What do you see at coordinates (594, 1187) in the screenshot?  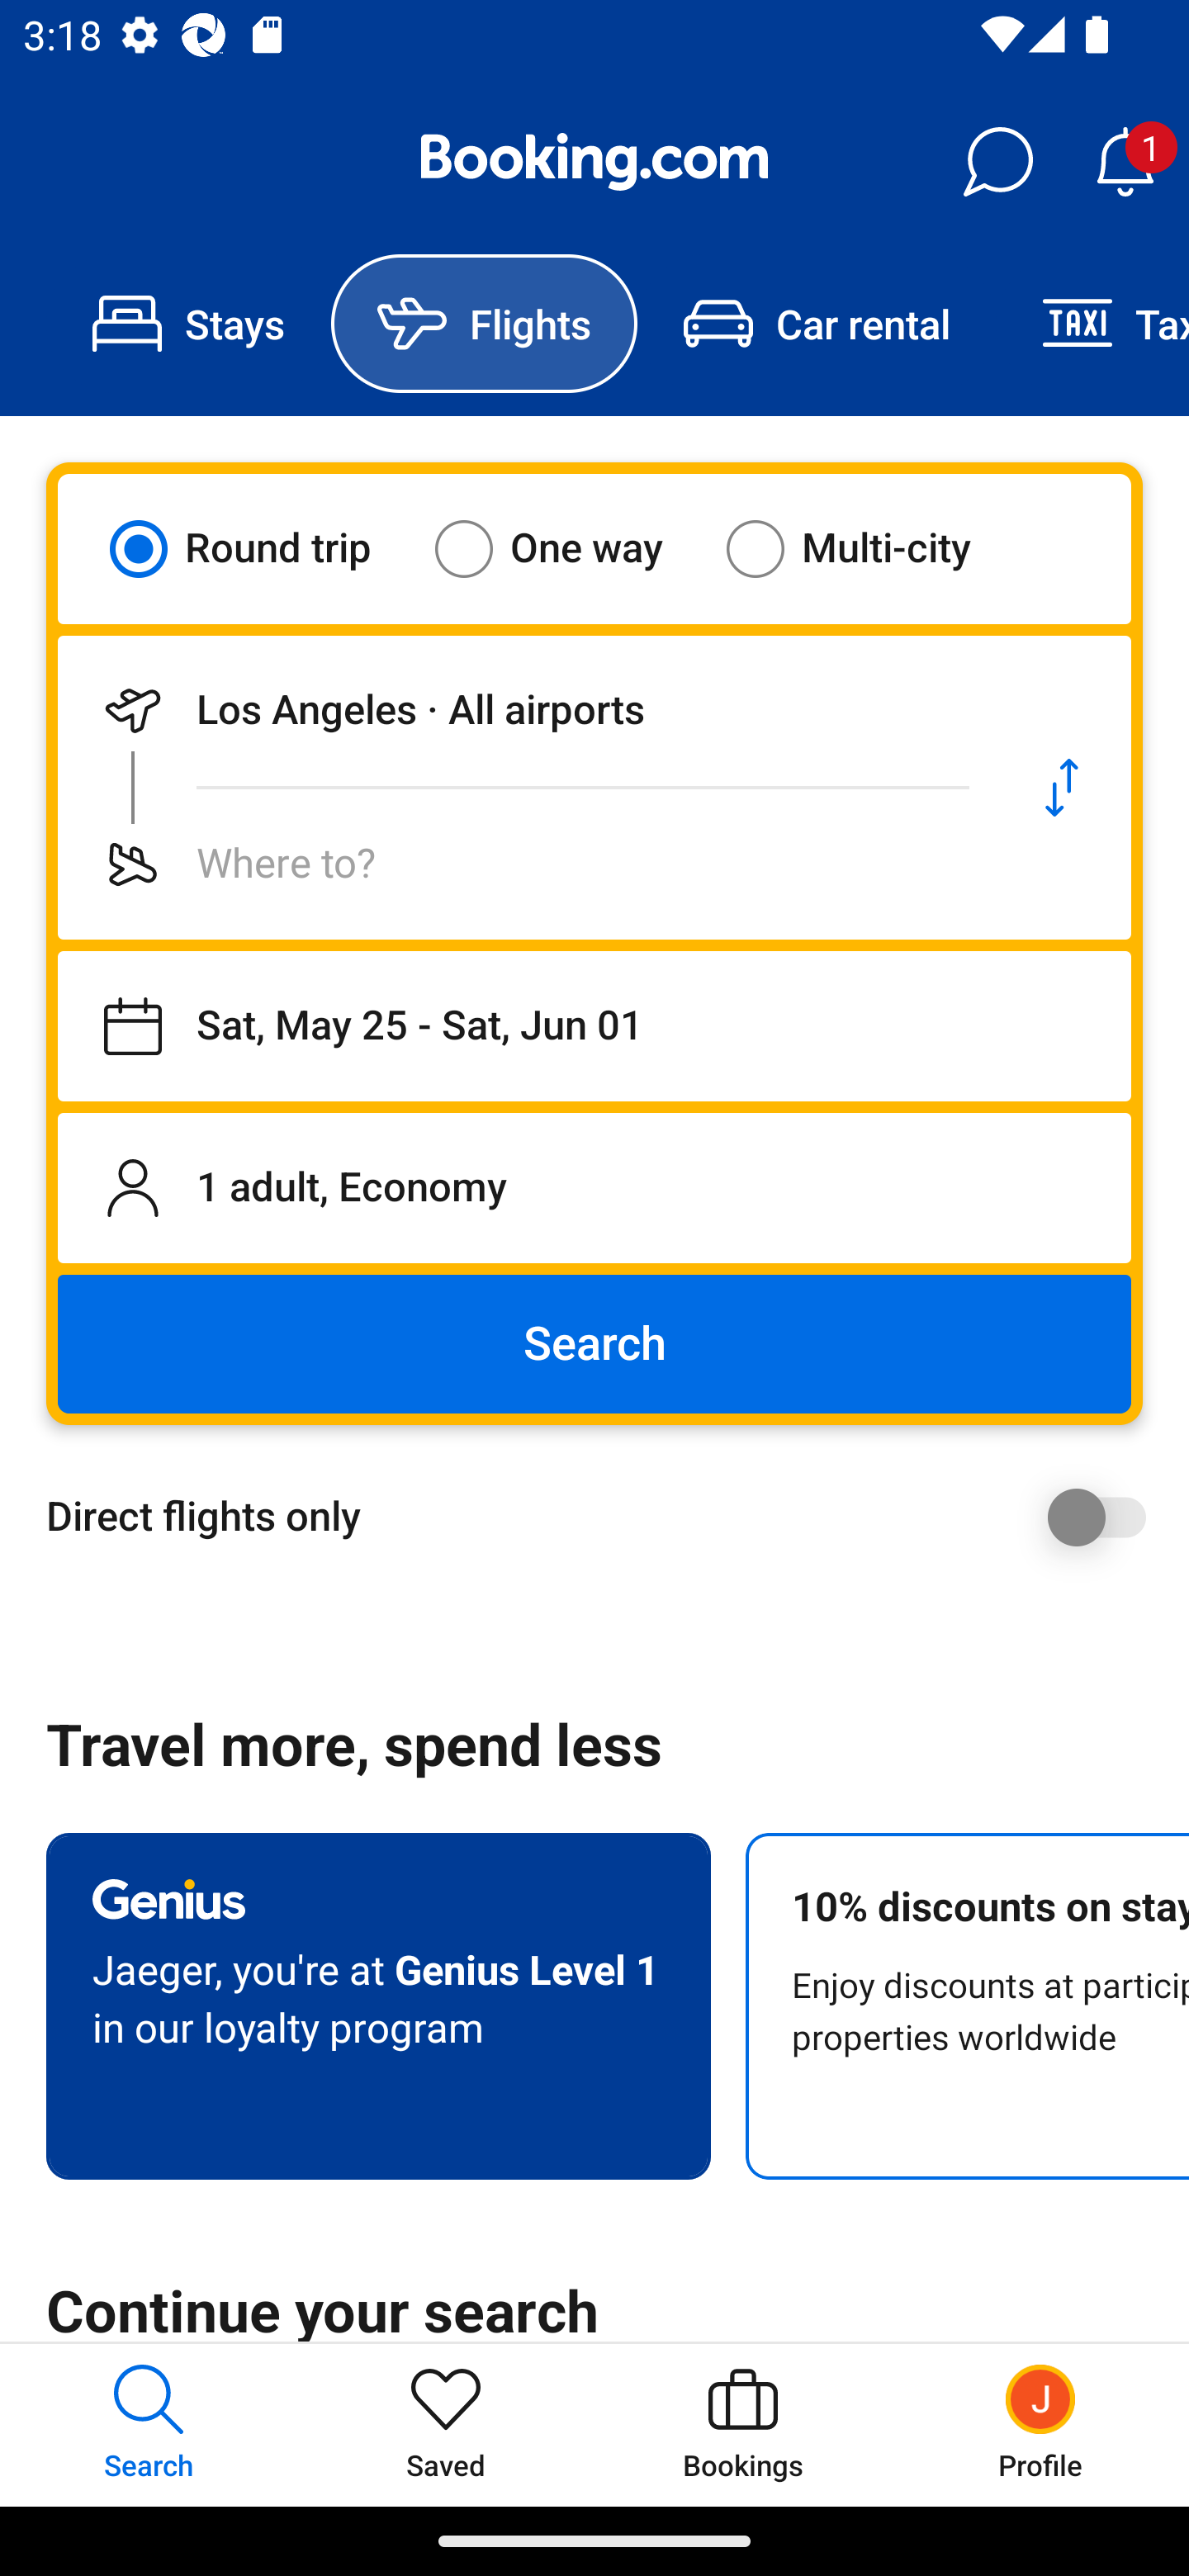 I see `1 adult, Economy` at bounding box center [594, 1187].